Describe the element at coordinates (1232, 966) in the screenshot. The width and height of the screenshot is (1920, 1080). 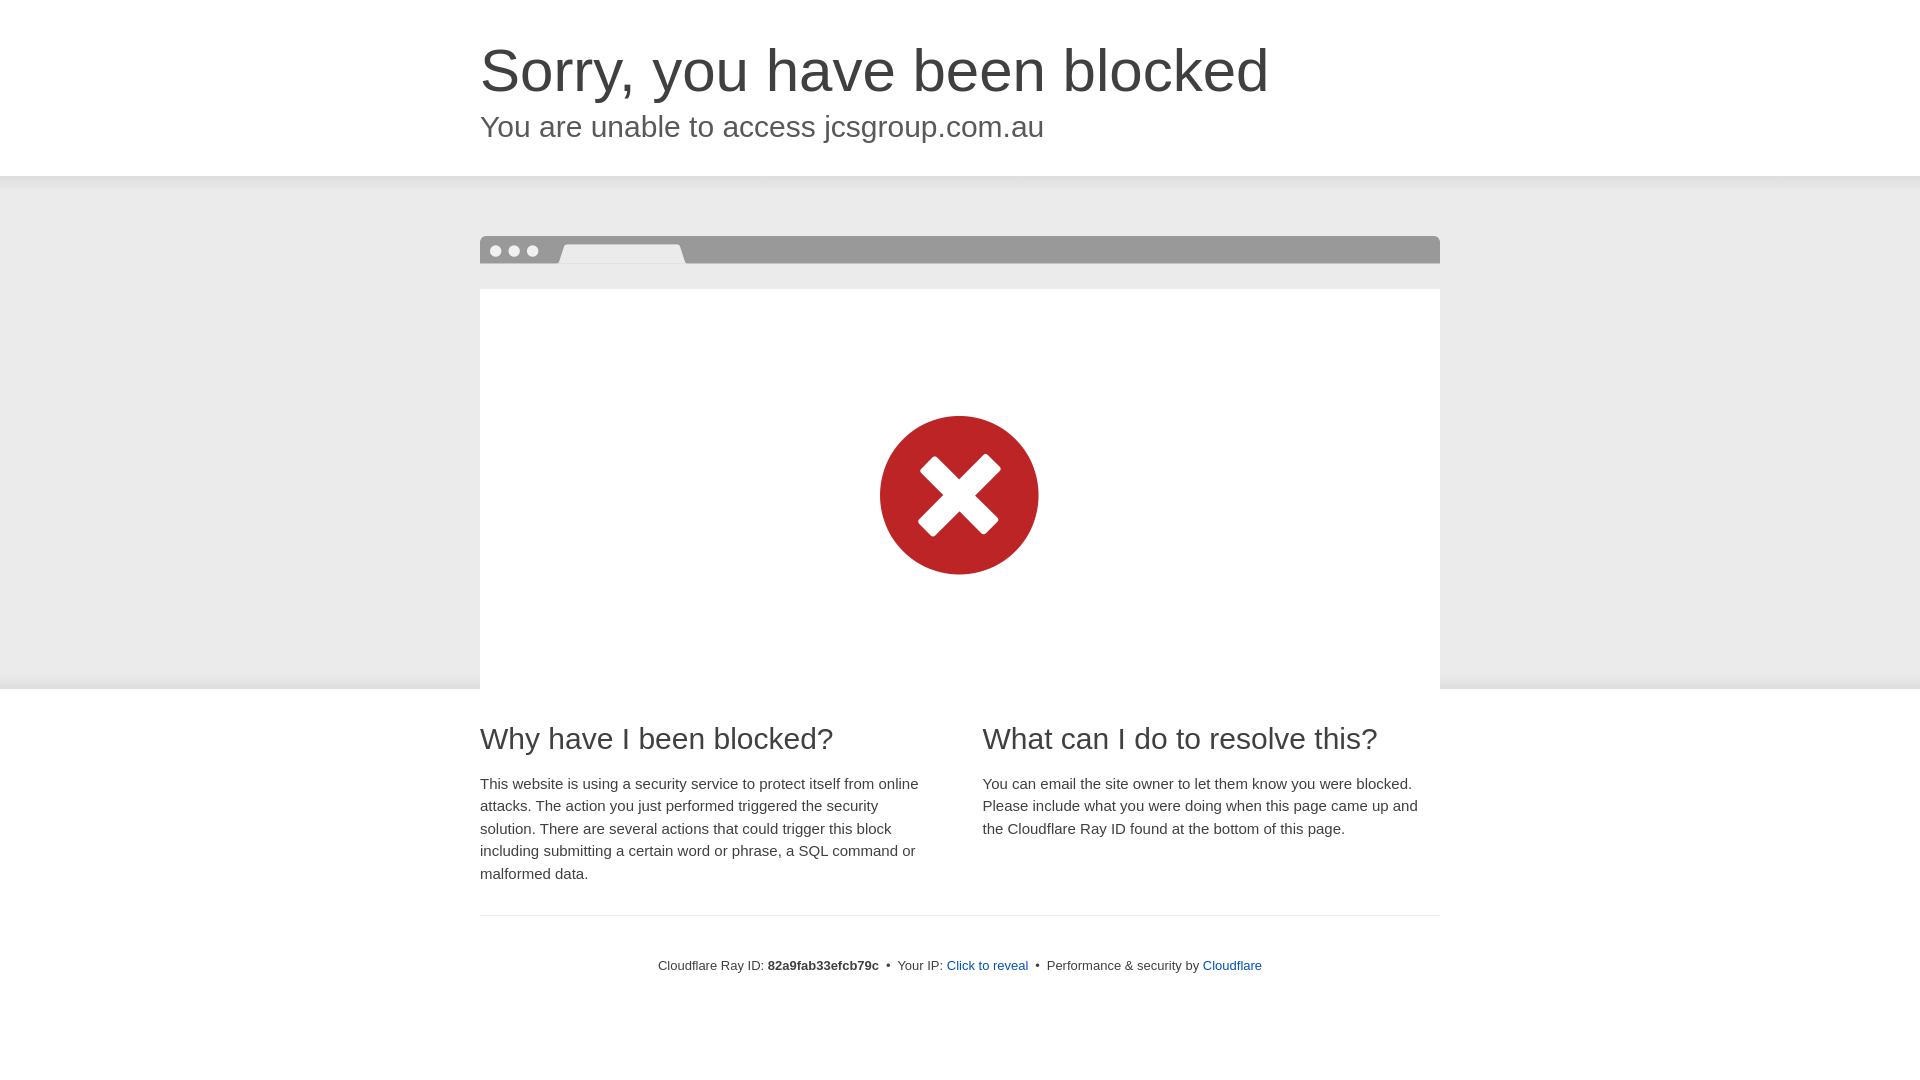
I see `Cloudflare` at that location.